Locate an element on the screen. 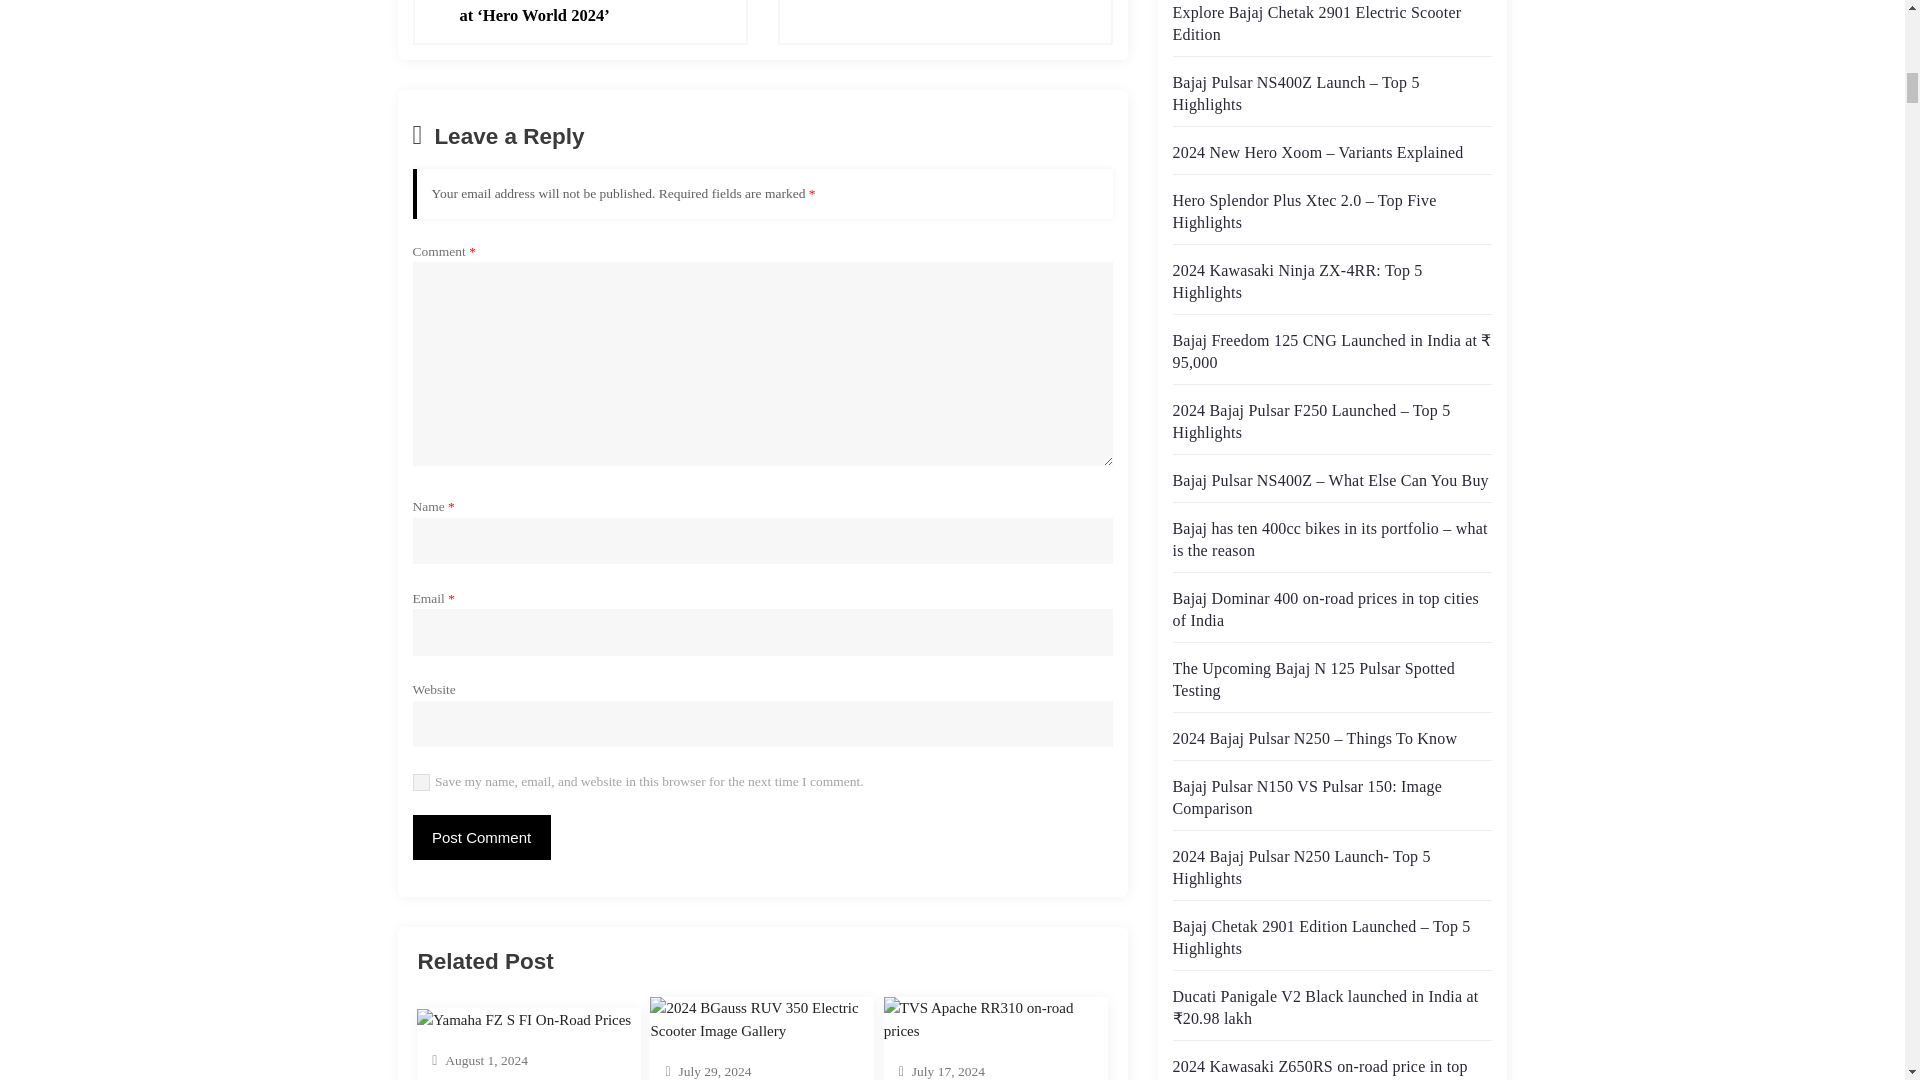  Hero Xtreme 125R Launched in India is located at coordinates (930, 2).